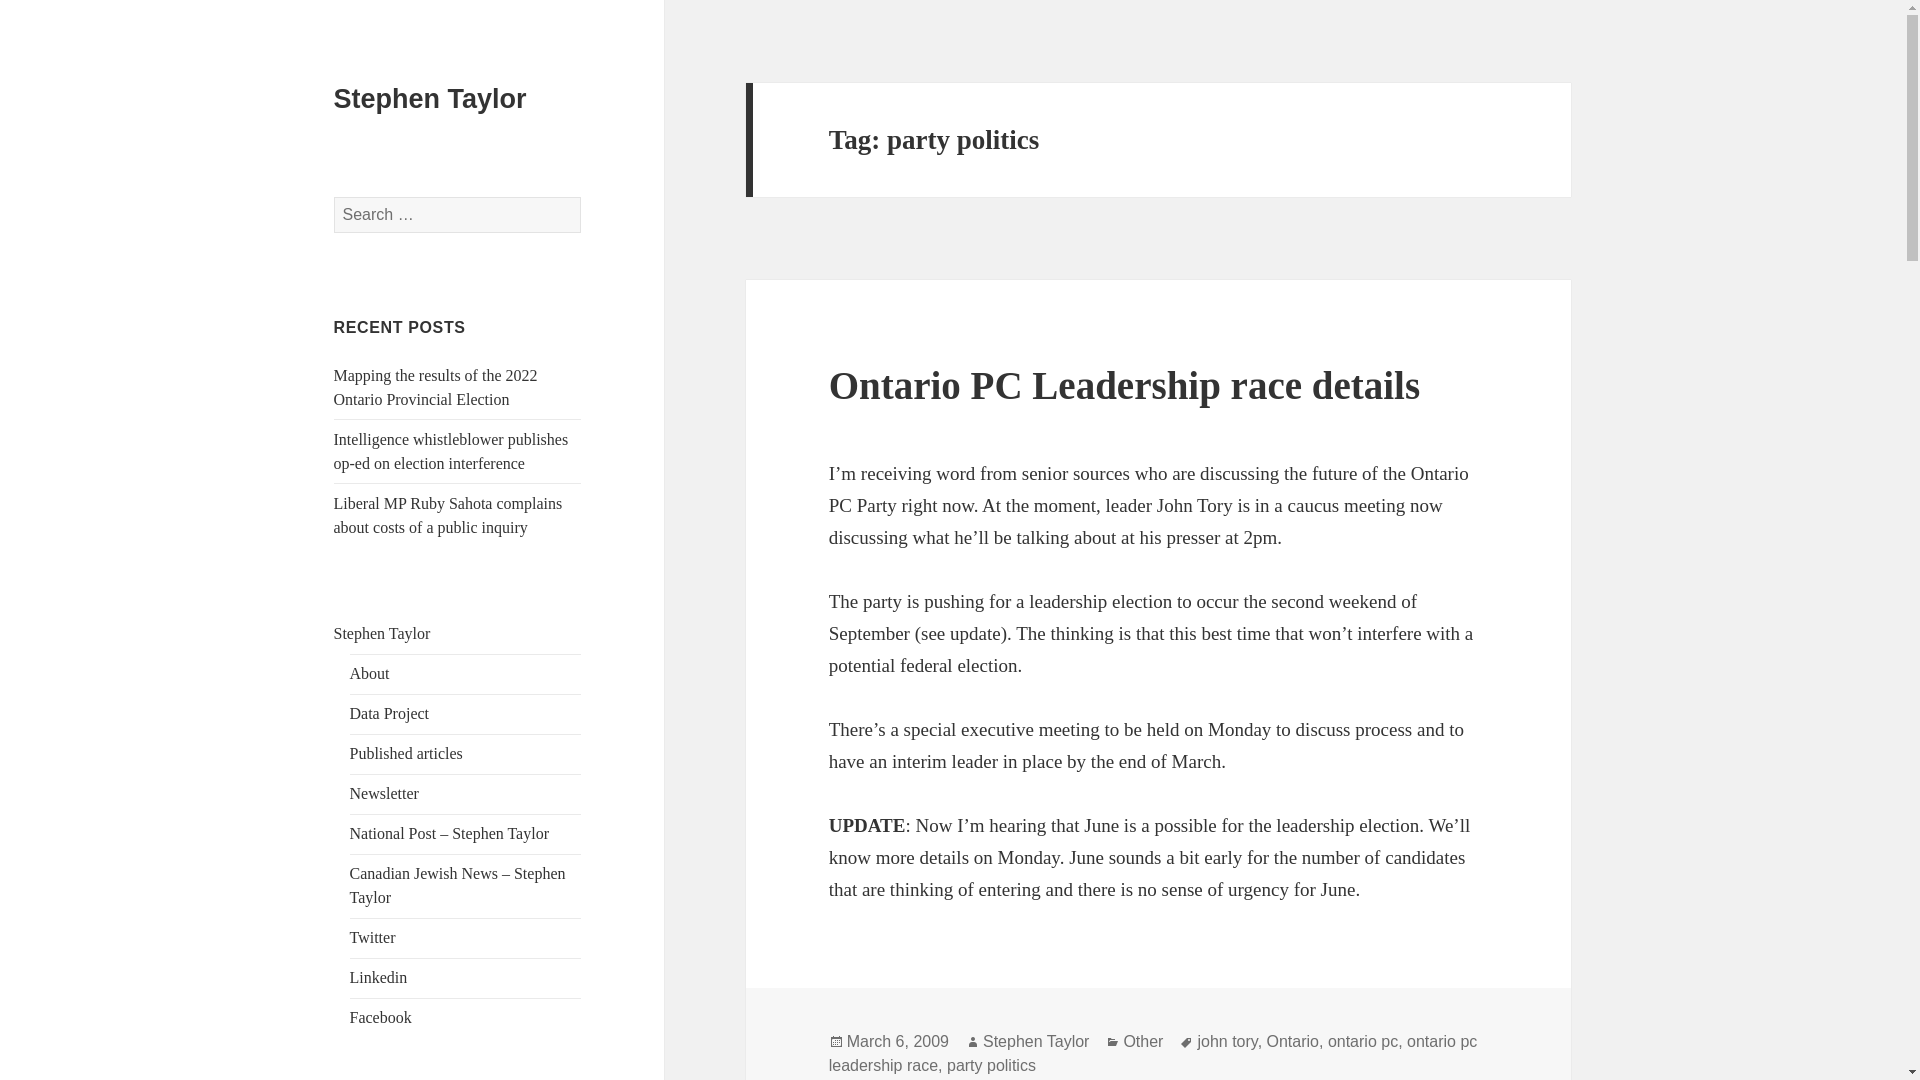  What do you see at coordinates (1293, 1041) in the screenshot?
I see `Ontario` at bounding box center [1293, 1041].